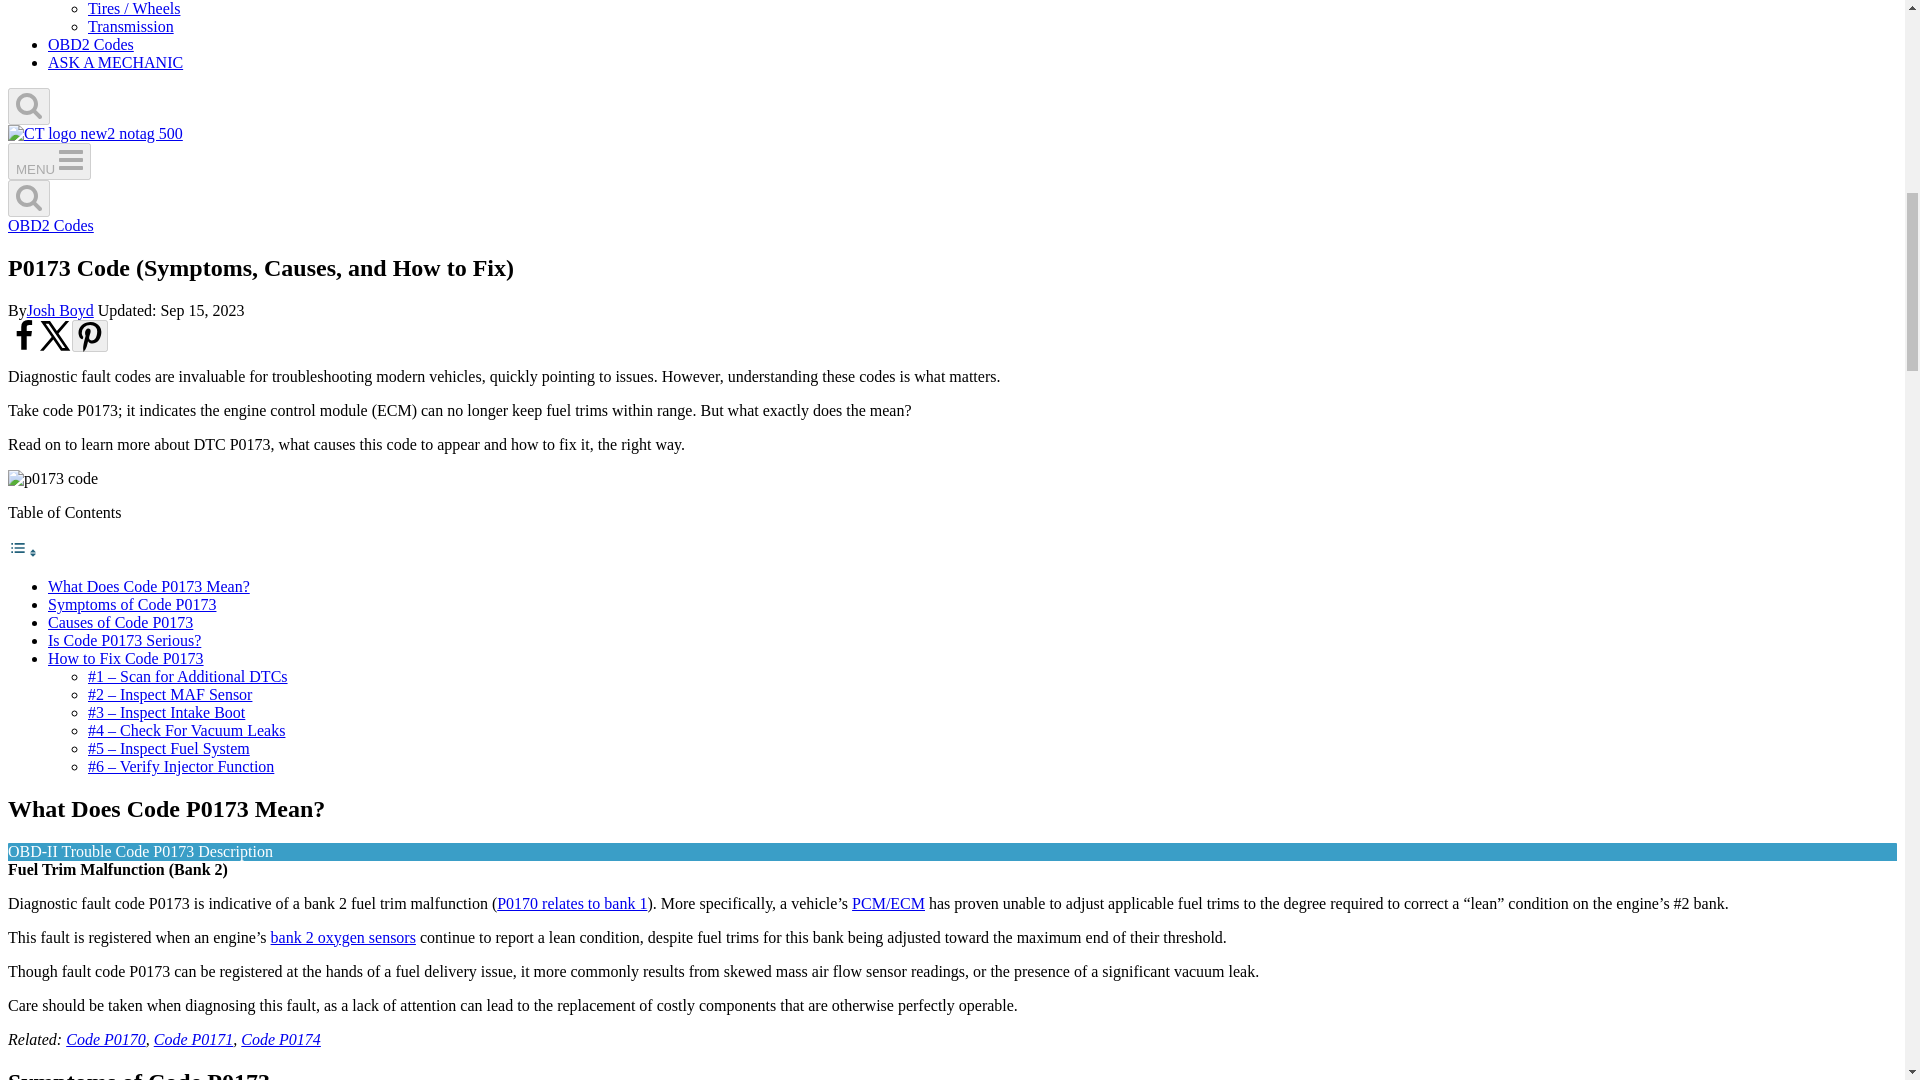  What do you see at coordinates (132, 604) in the screenshot?
I see `Symptoms of Code P0173` at bounding box center [132, 604].